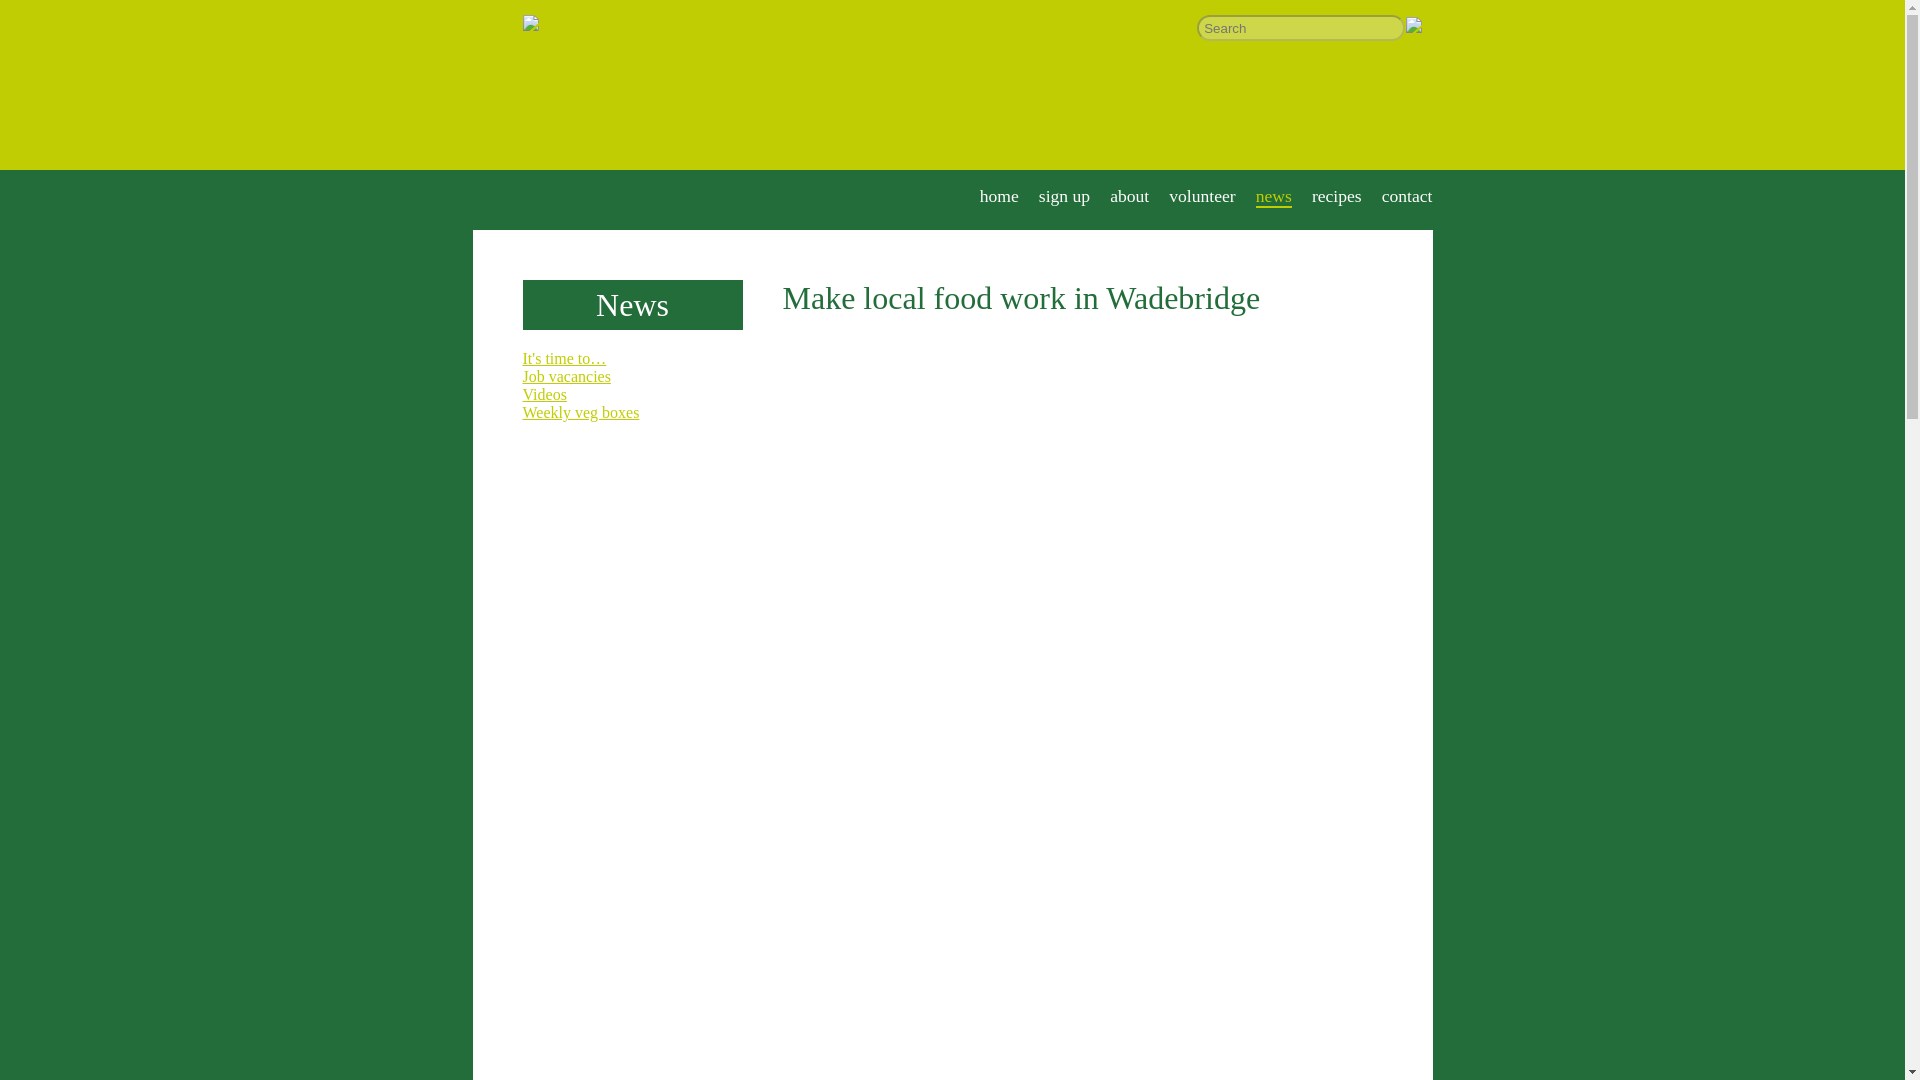 The width and height of the screenshot is (1920, 1080). Describe the element at coordinates (632, 304) in the screenshot. I see `News` at that location.